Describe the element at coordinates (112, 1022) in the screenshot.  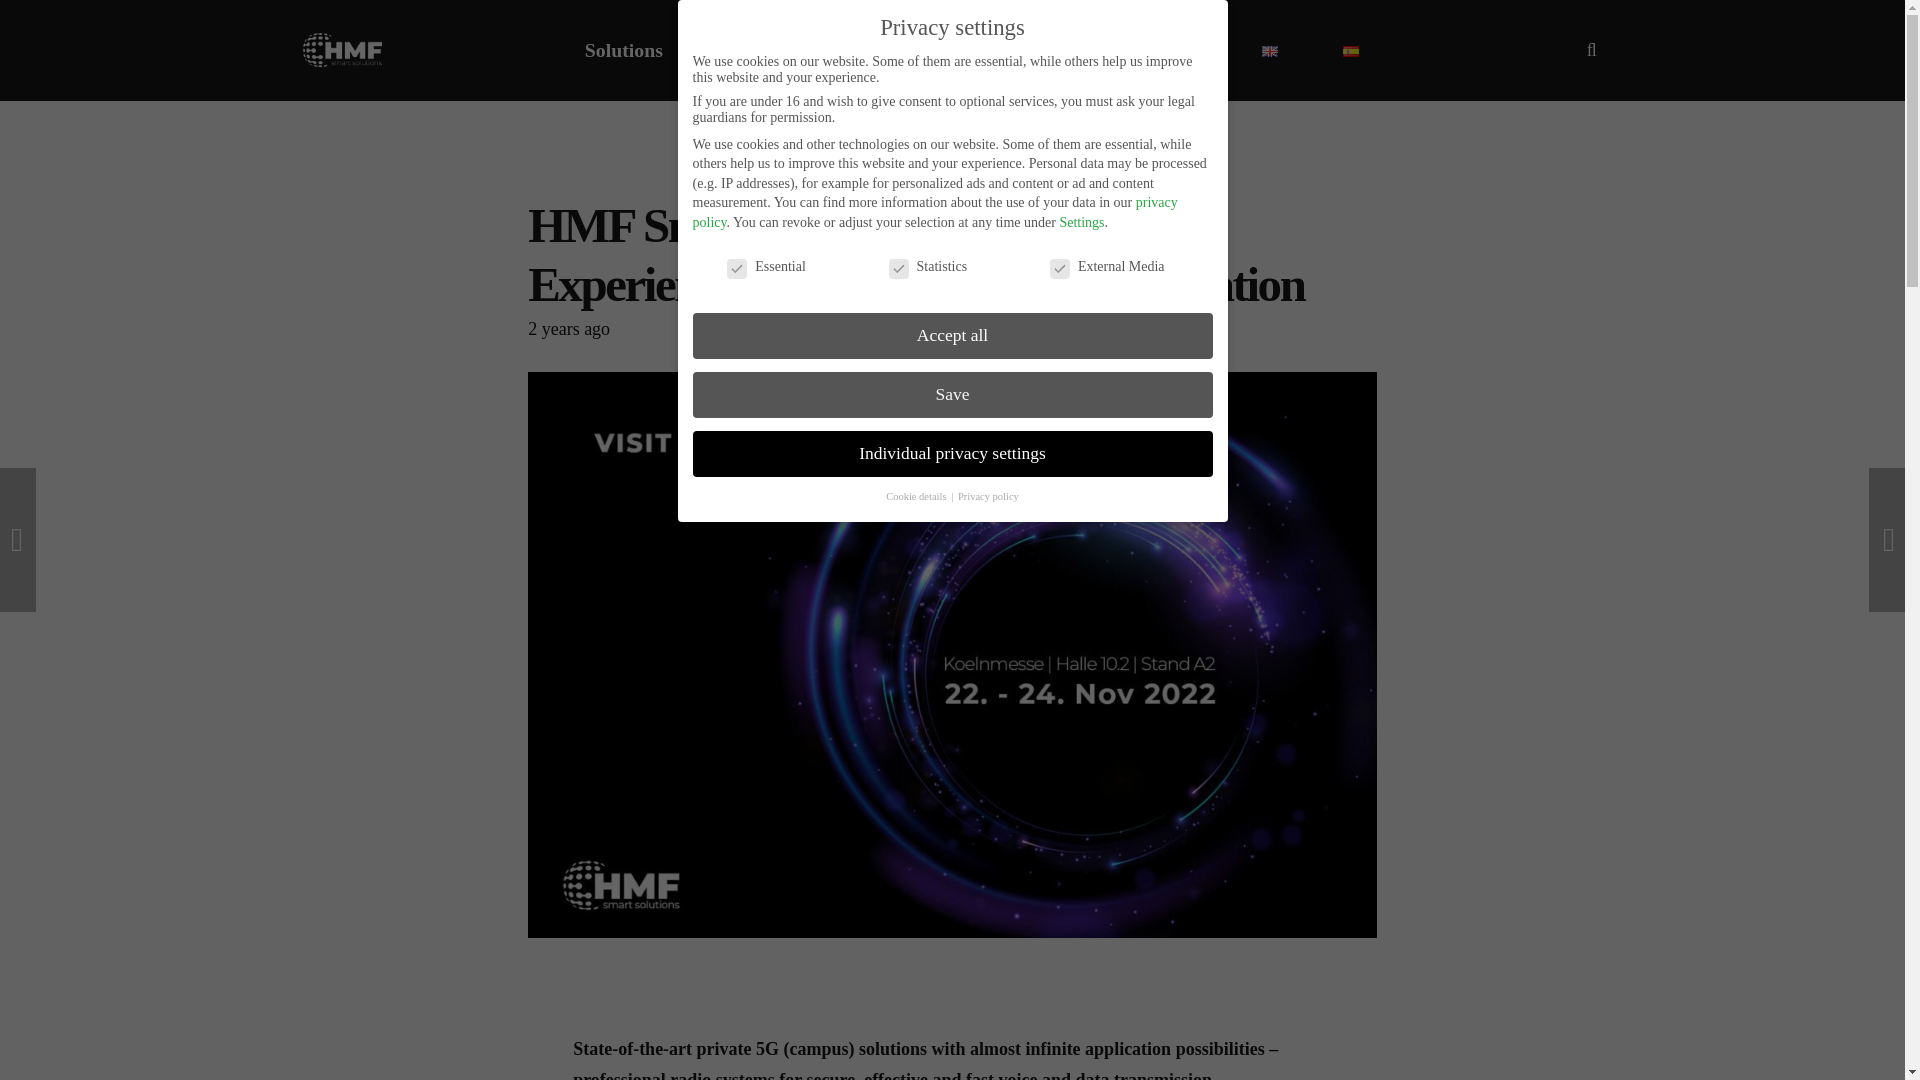
I see `Twitter` at that location.